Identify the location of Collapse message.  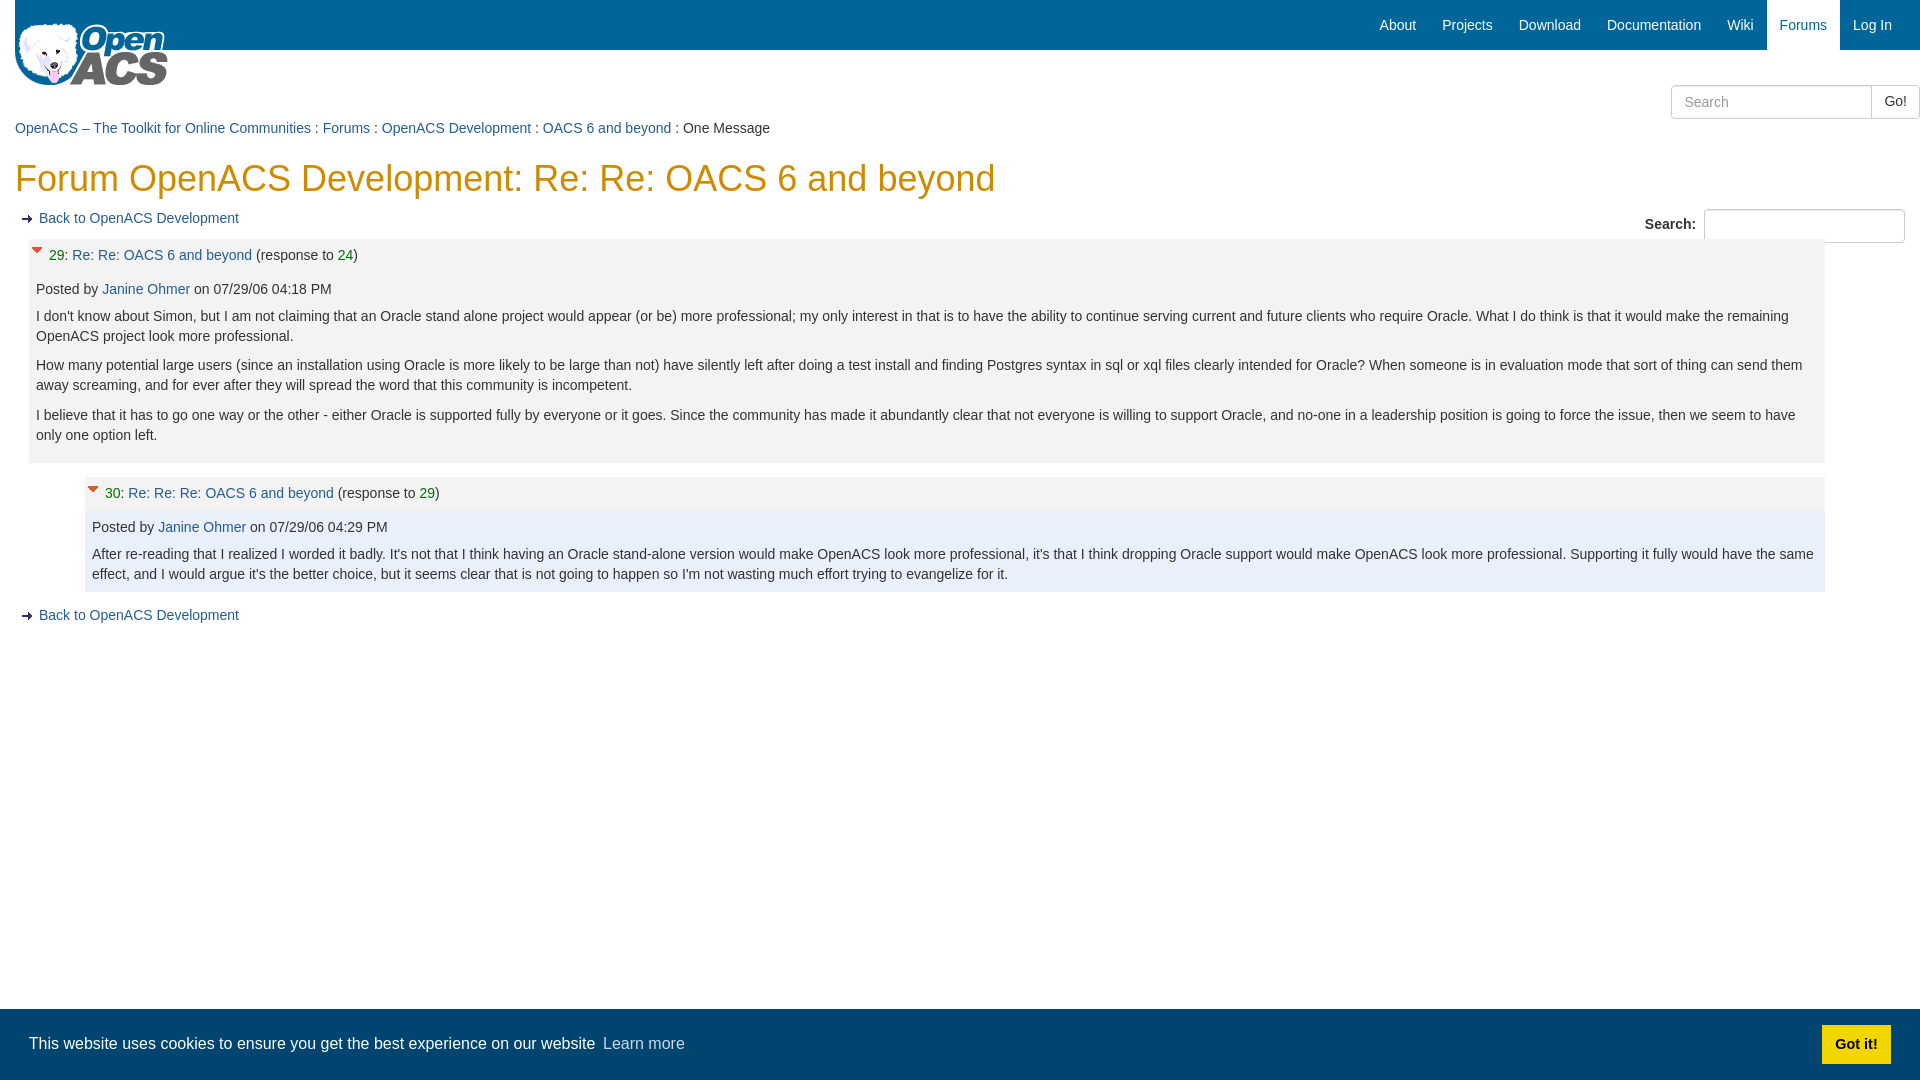
(92, 486).